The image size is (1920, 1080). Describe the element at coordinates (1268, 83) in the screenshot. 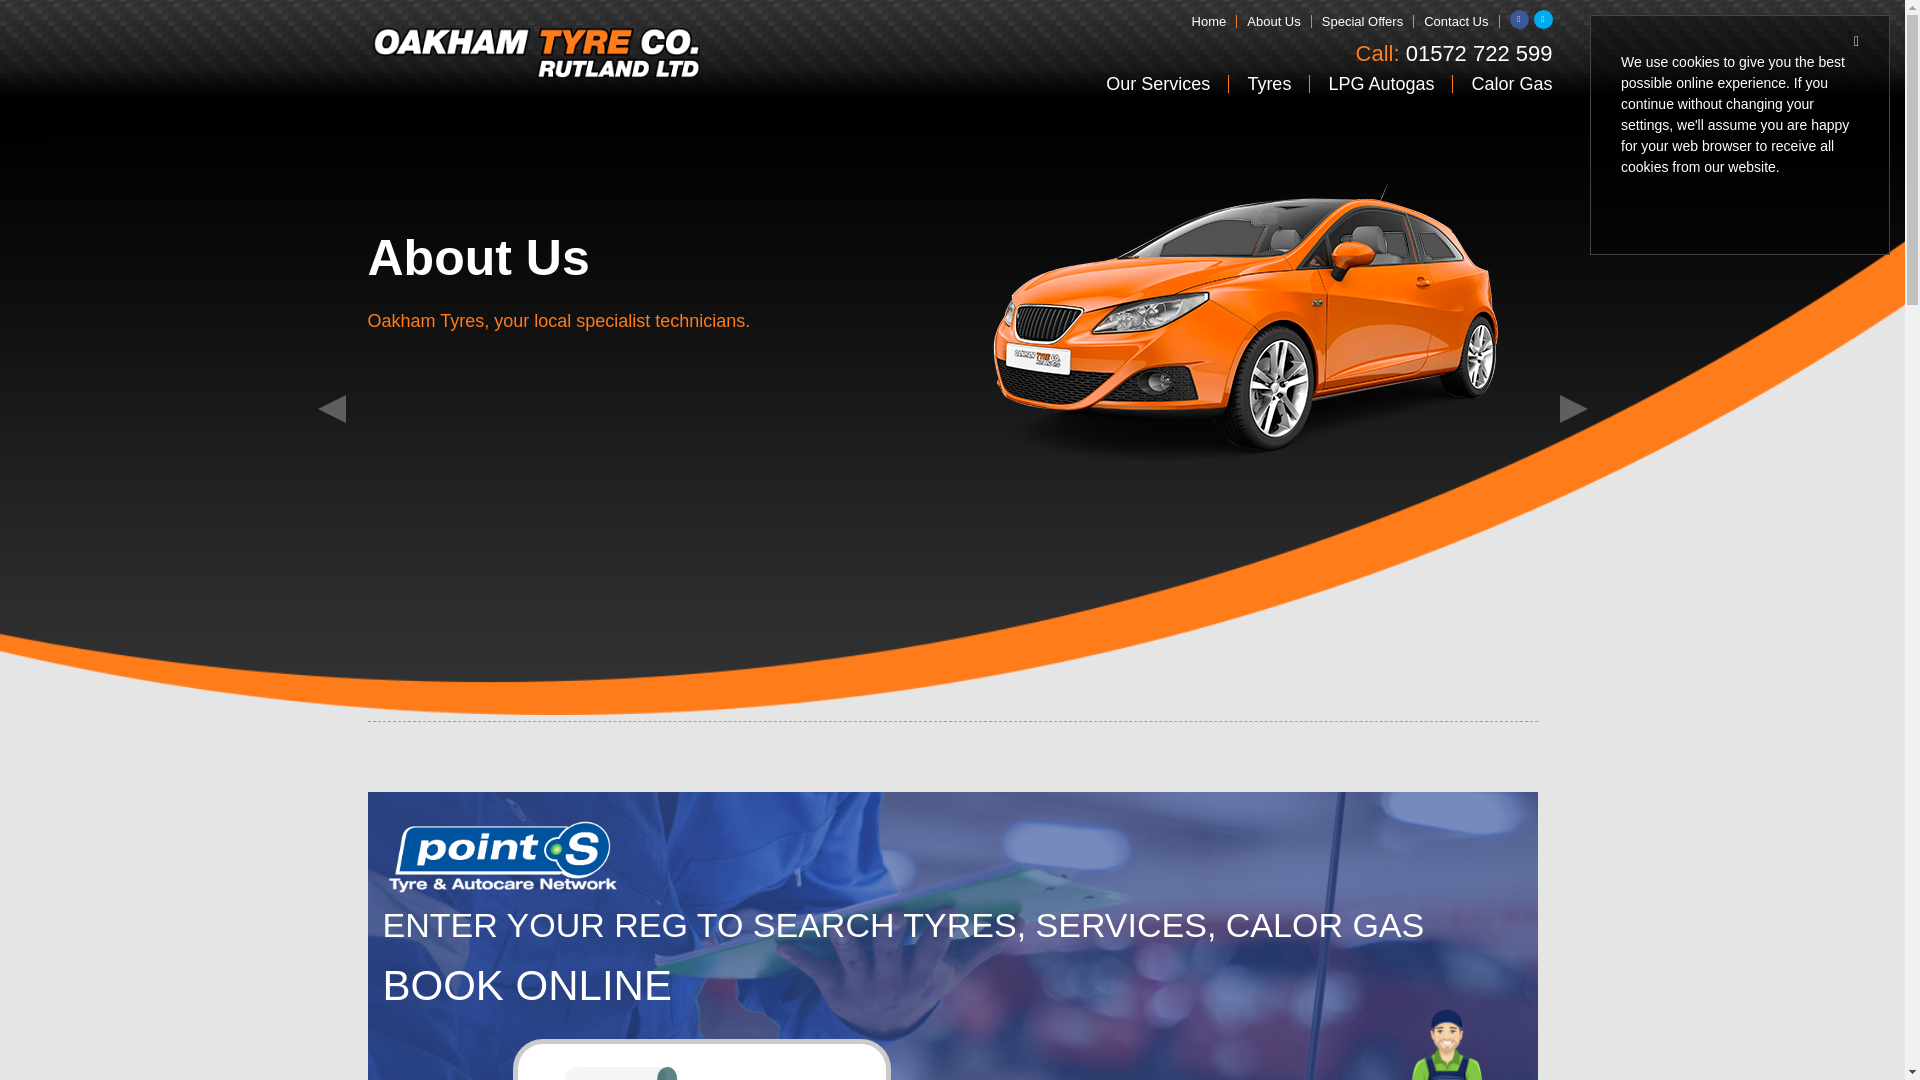

I see `Tyres` at that location.